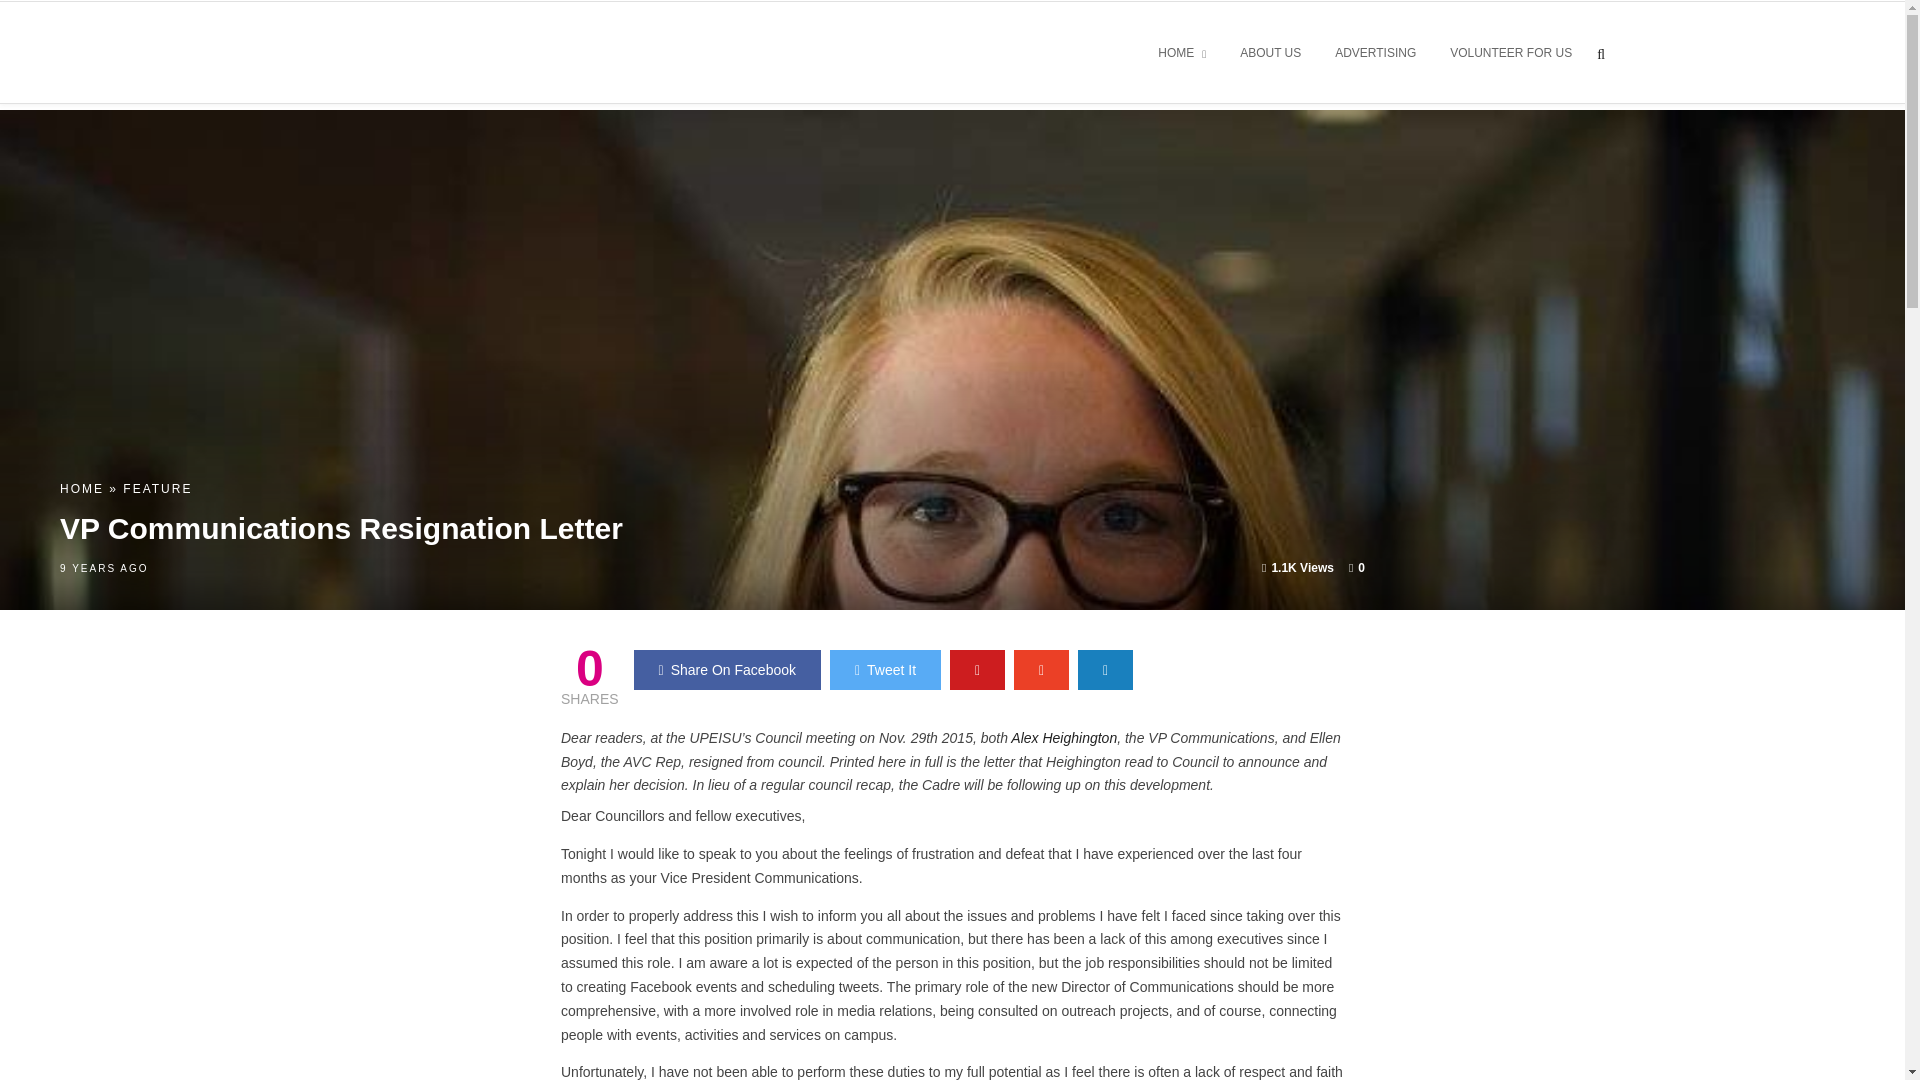  I want to click on ADVERTISING, so click(1375, 54).